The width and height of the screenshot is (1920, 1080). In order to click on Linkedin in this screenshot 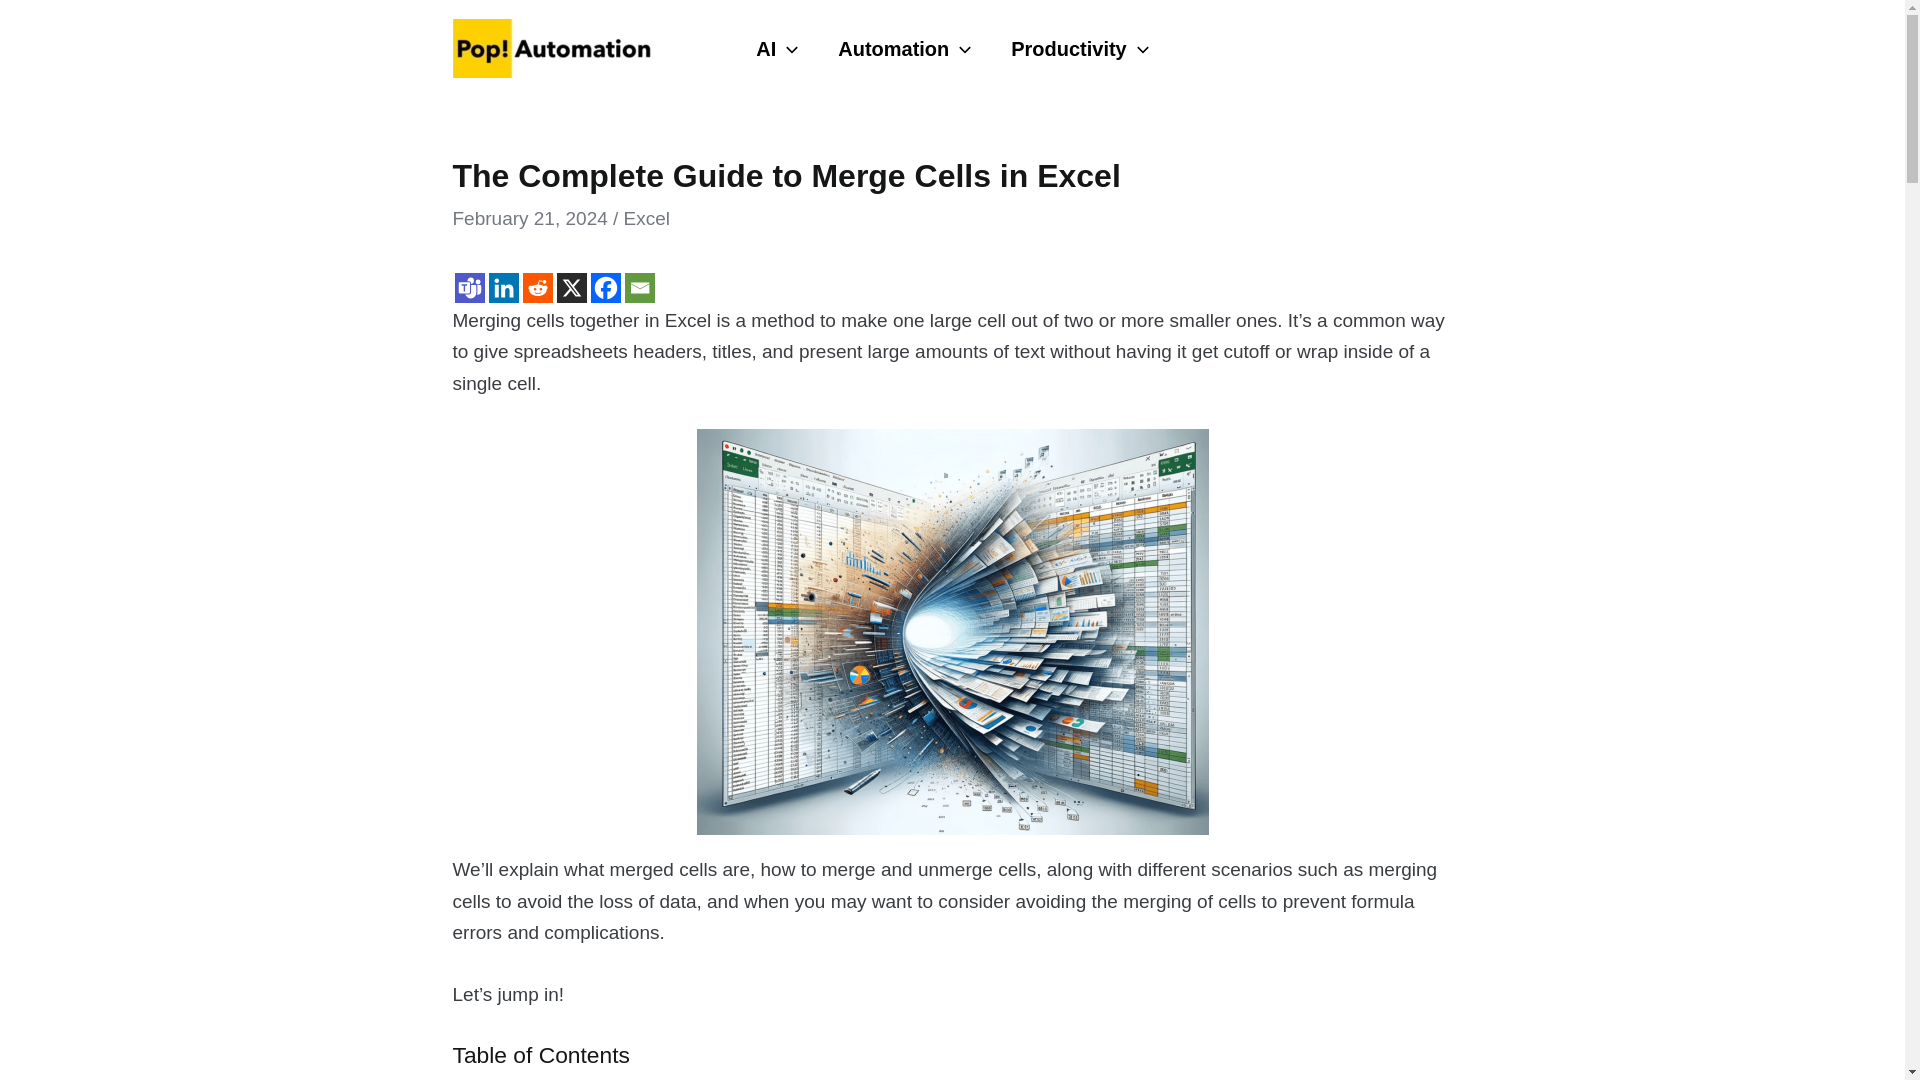, I will do `click(502, 288)`.